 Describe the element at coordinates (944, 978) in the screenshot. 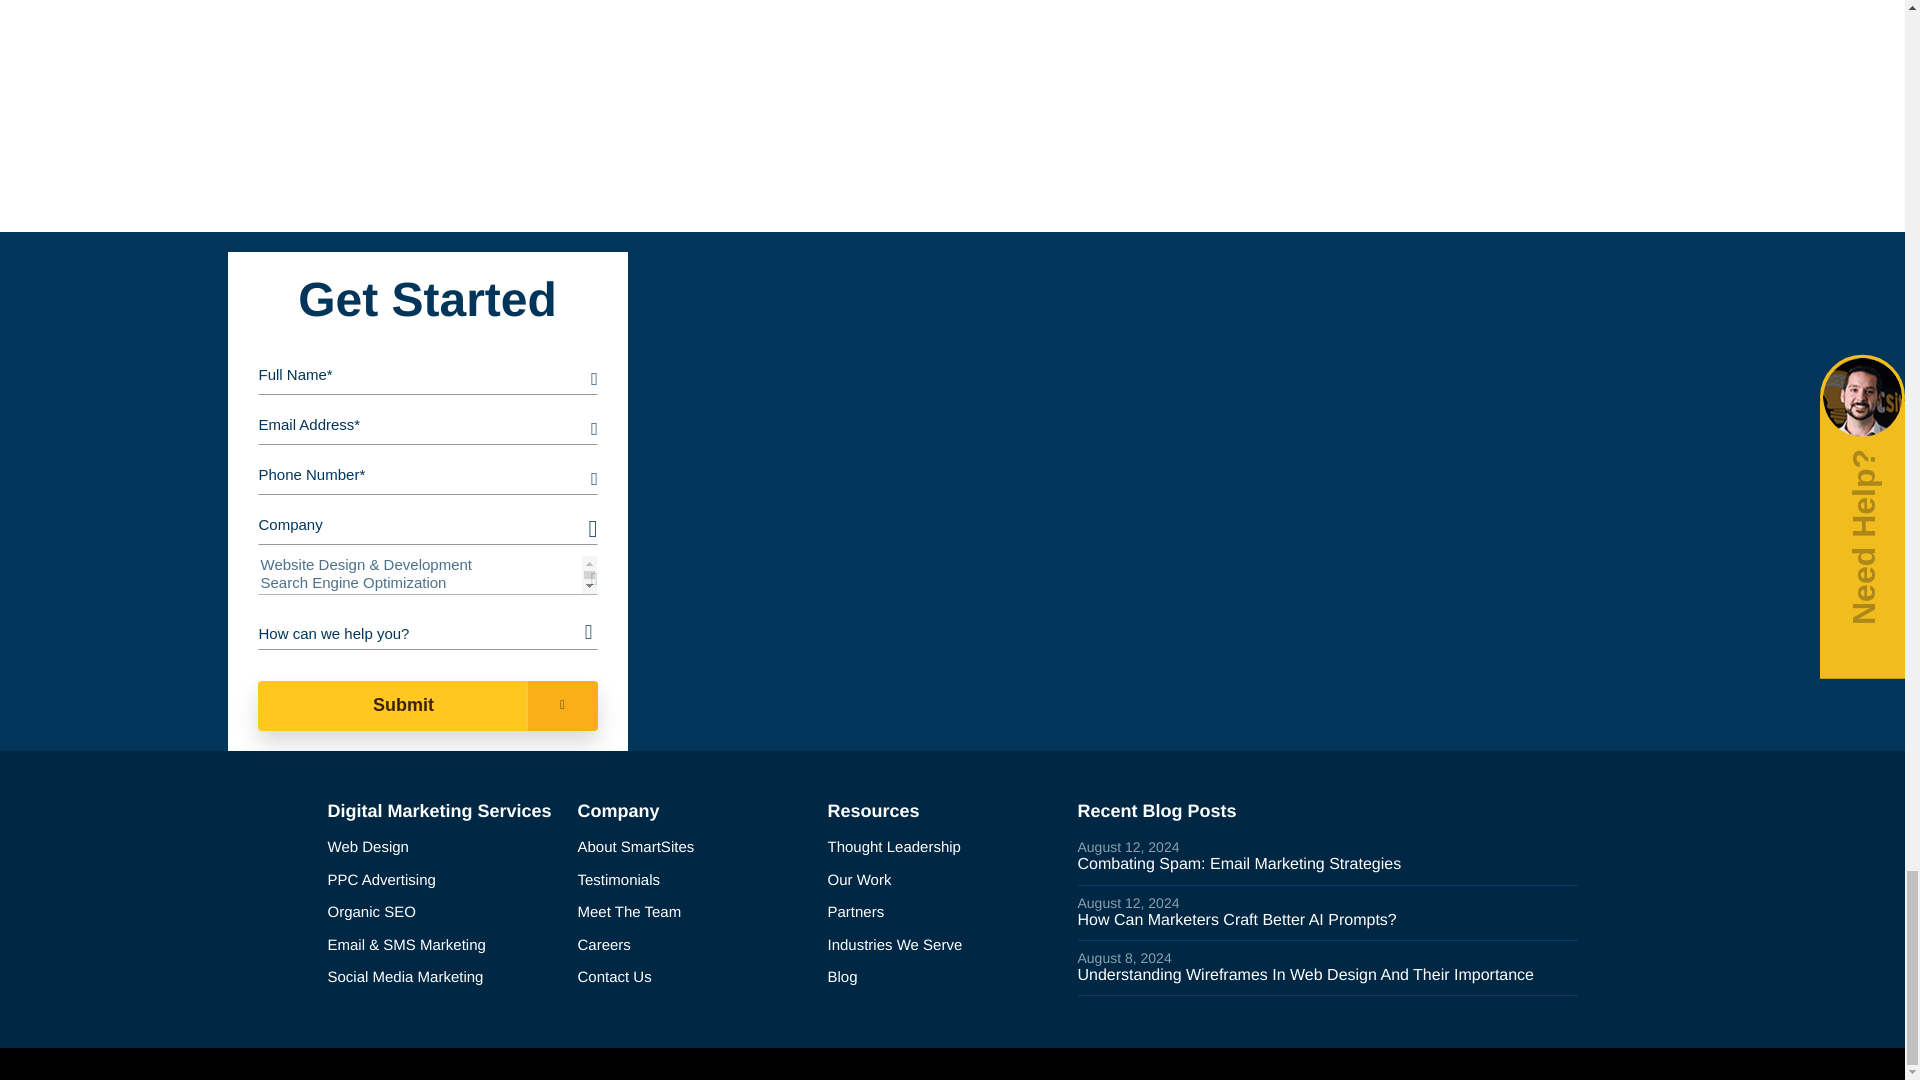

I see `Blog` at that location.